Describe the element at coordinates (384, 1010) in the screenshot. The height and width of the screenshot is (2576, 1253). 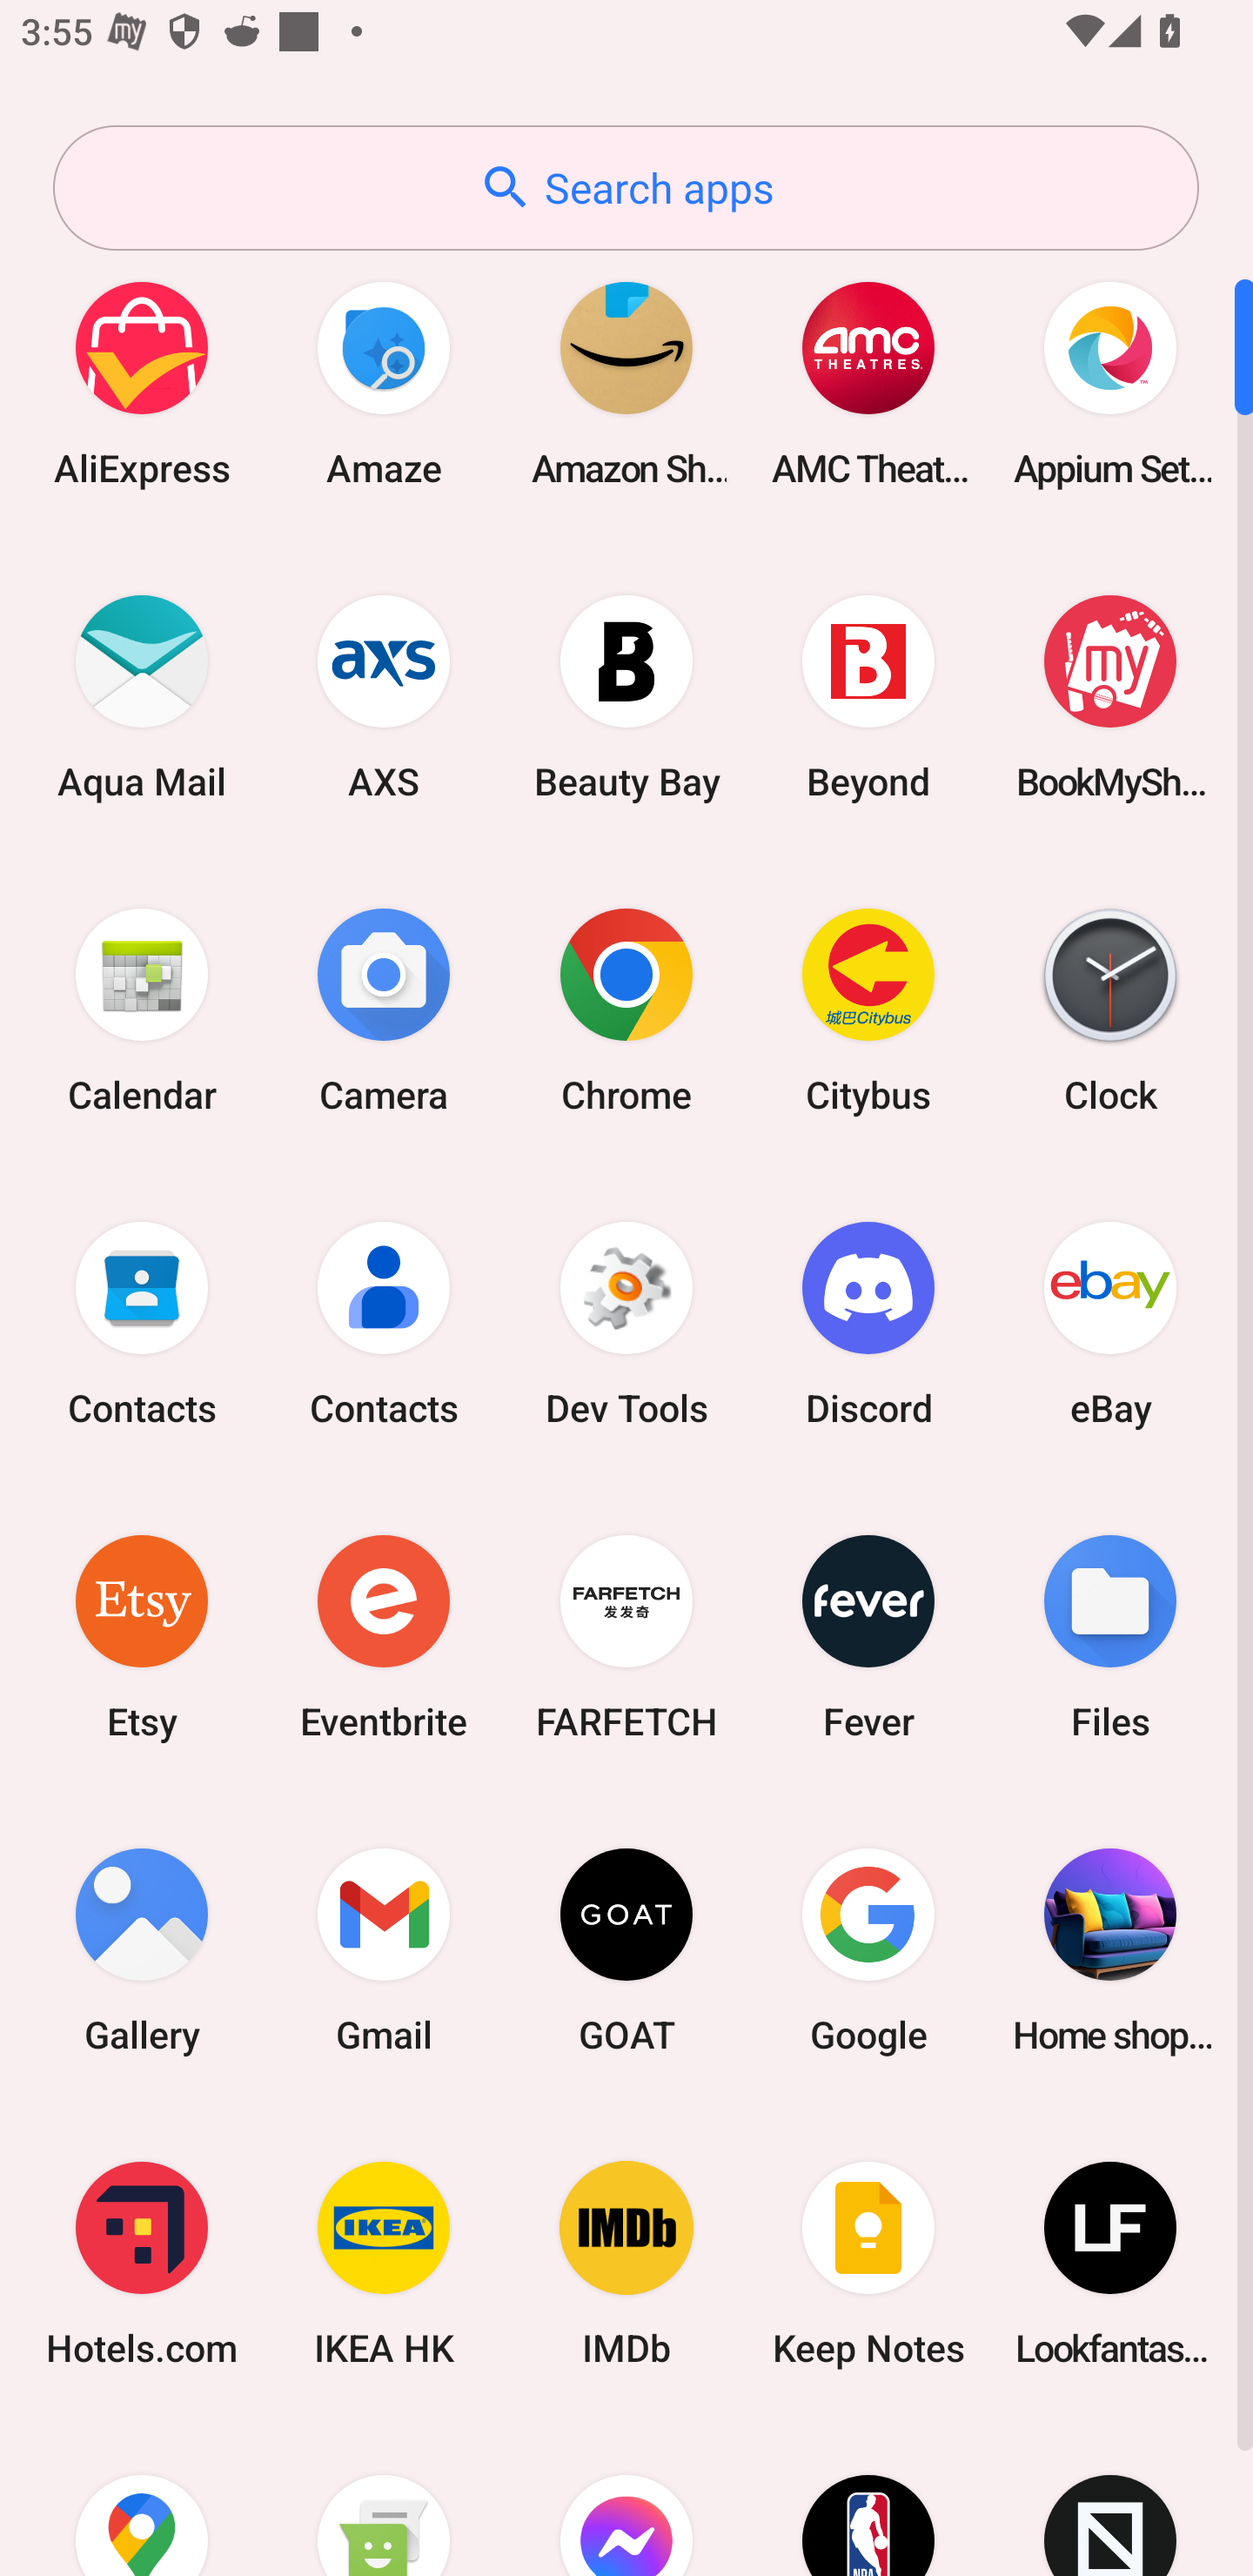
I see `Camera` at that location.